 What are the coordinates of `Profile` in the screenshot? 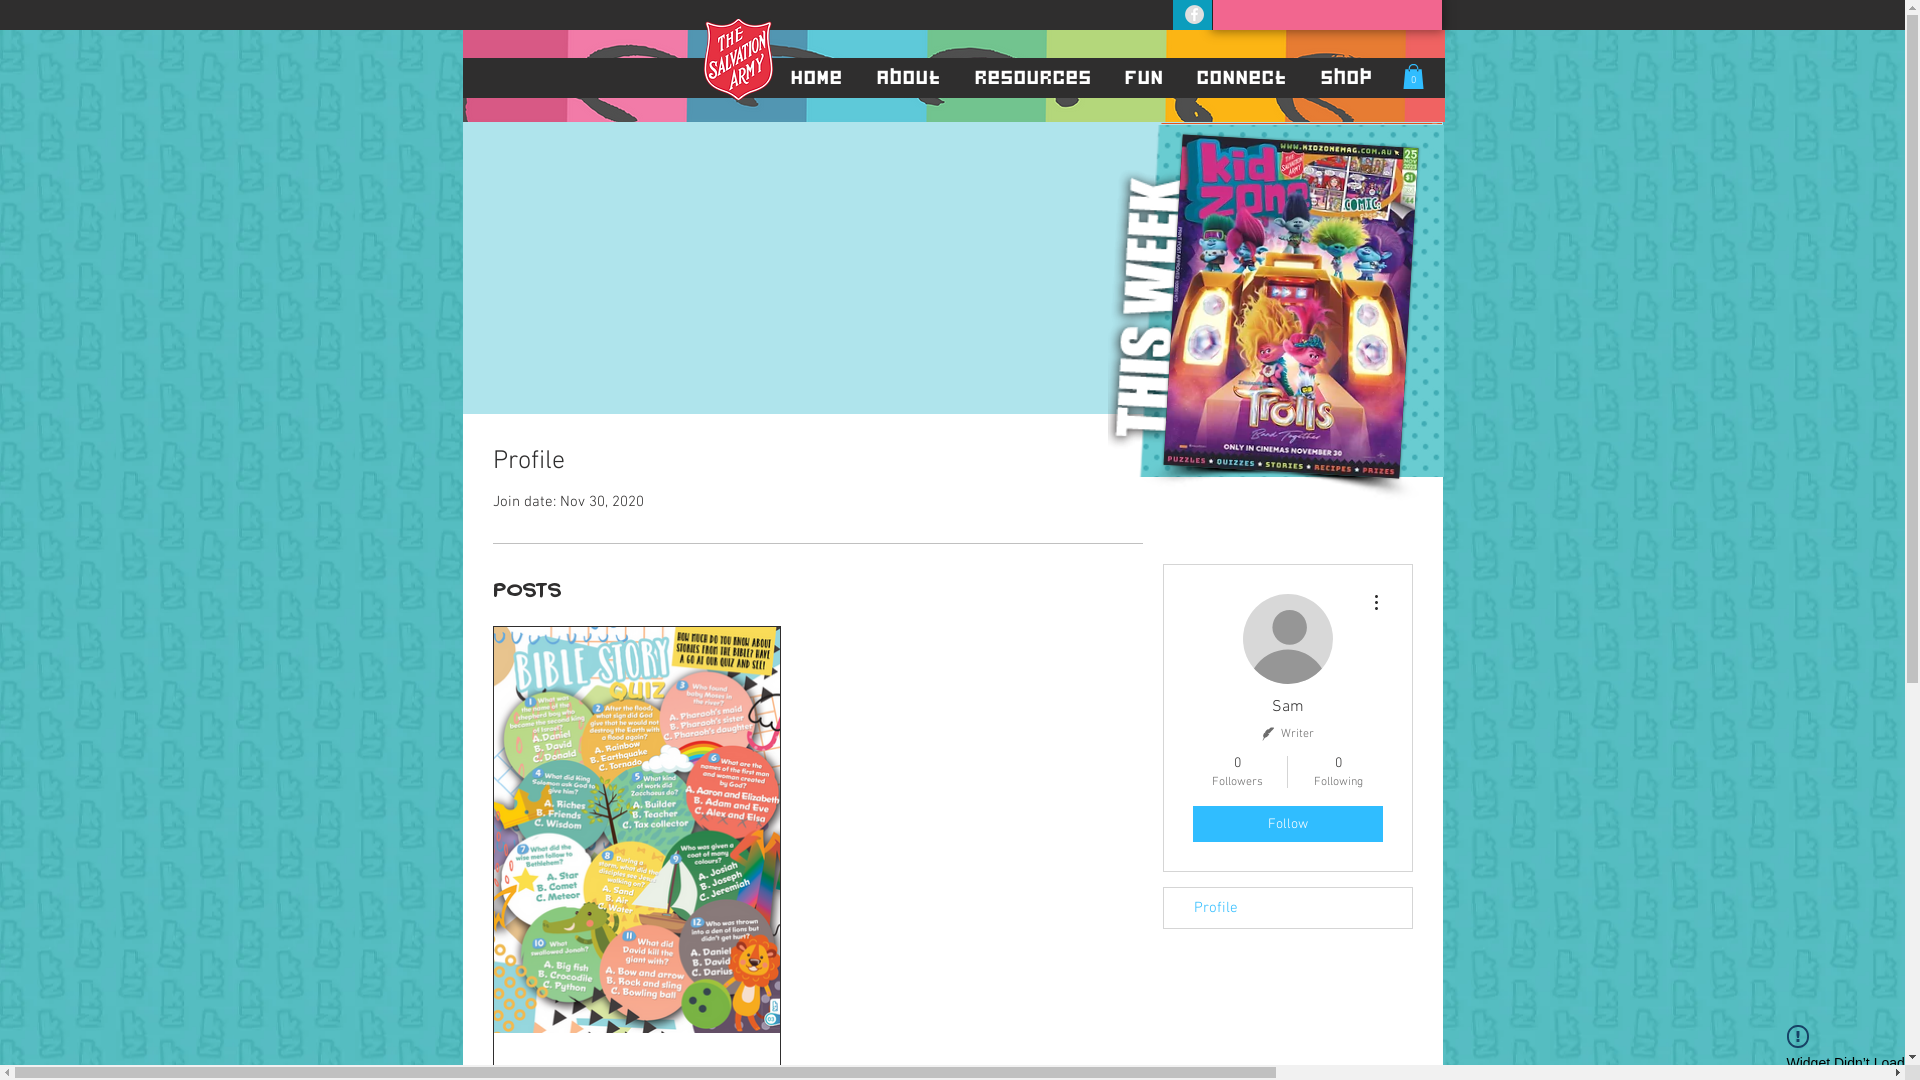 It's located at (1288, 908).